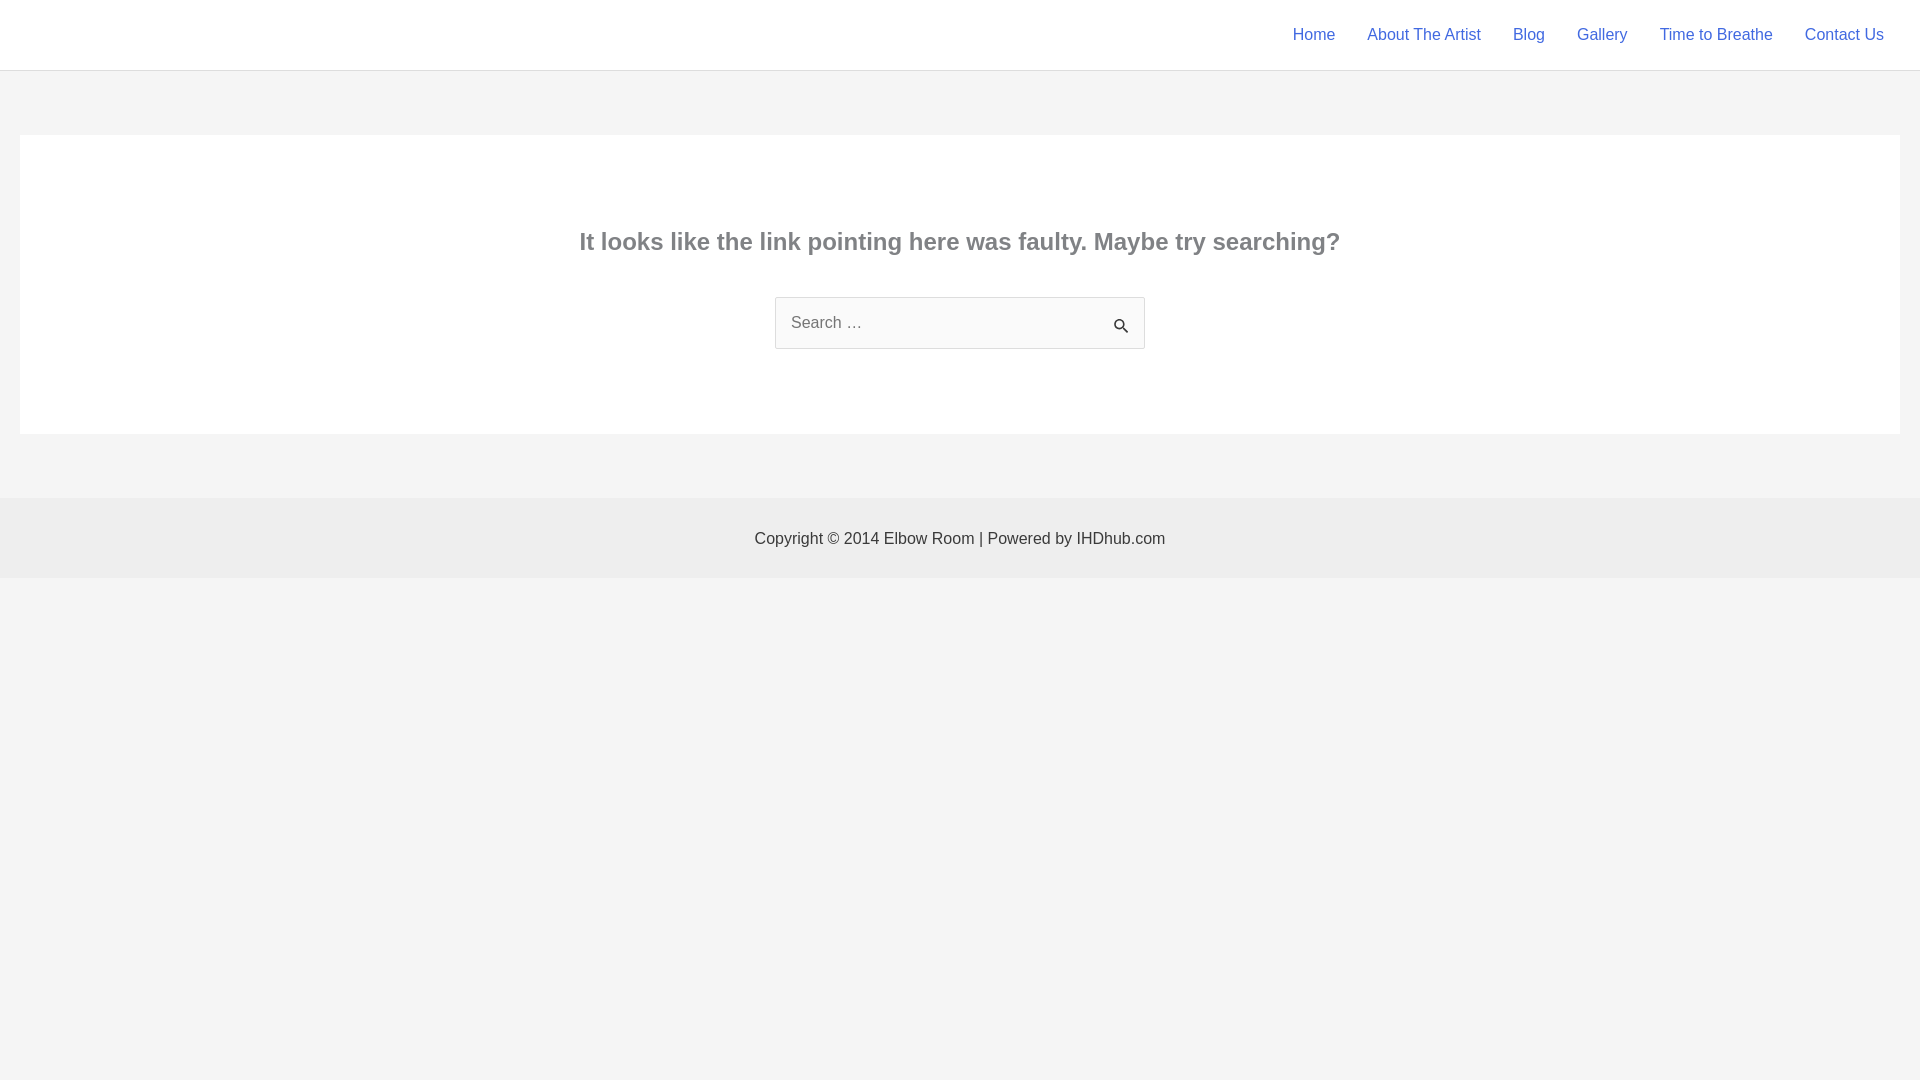 Image resolution: width=1920 pixels, height=1080 pixels. Describe the element at coordinates (1528, 35) in the screenshot. I see `Blog` at that location.